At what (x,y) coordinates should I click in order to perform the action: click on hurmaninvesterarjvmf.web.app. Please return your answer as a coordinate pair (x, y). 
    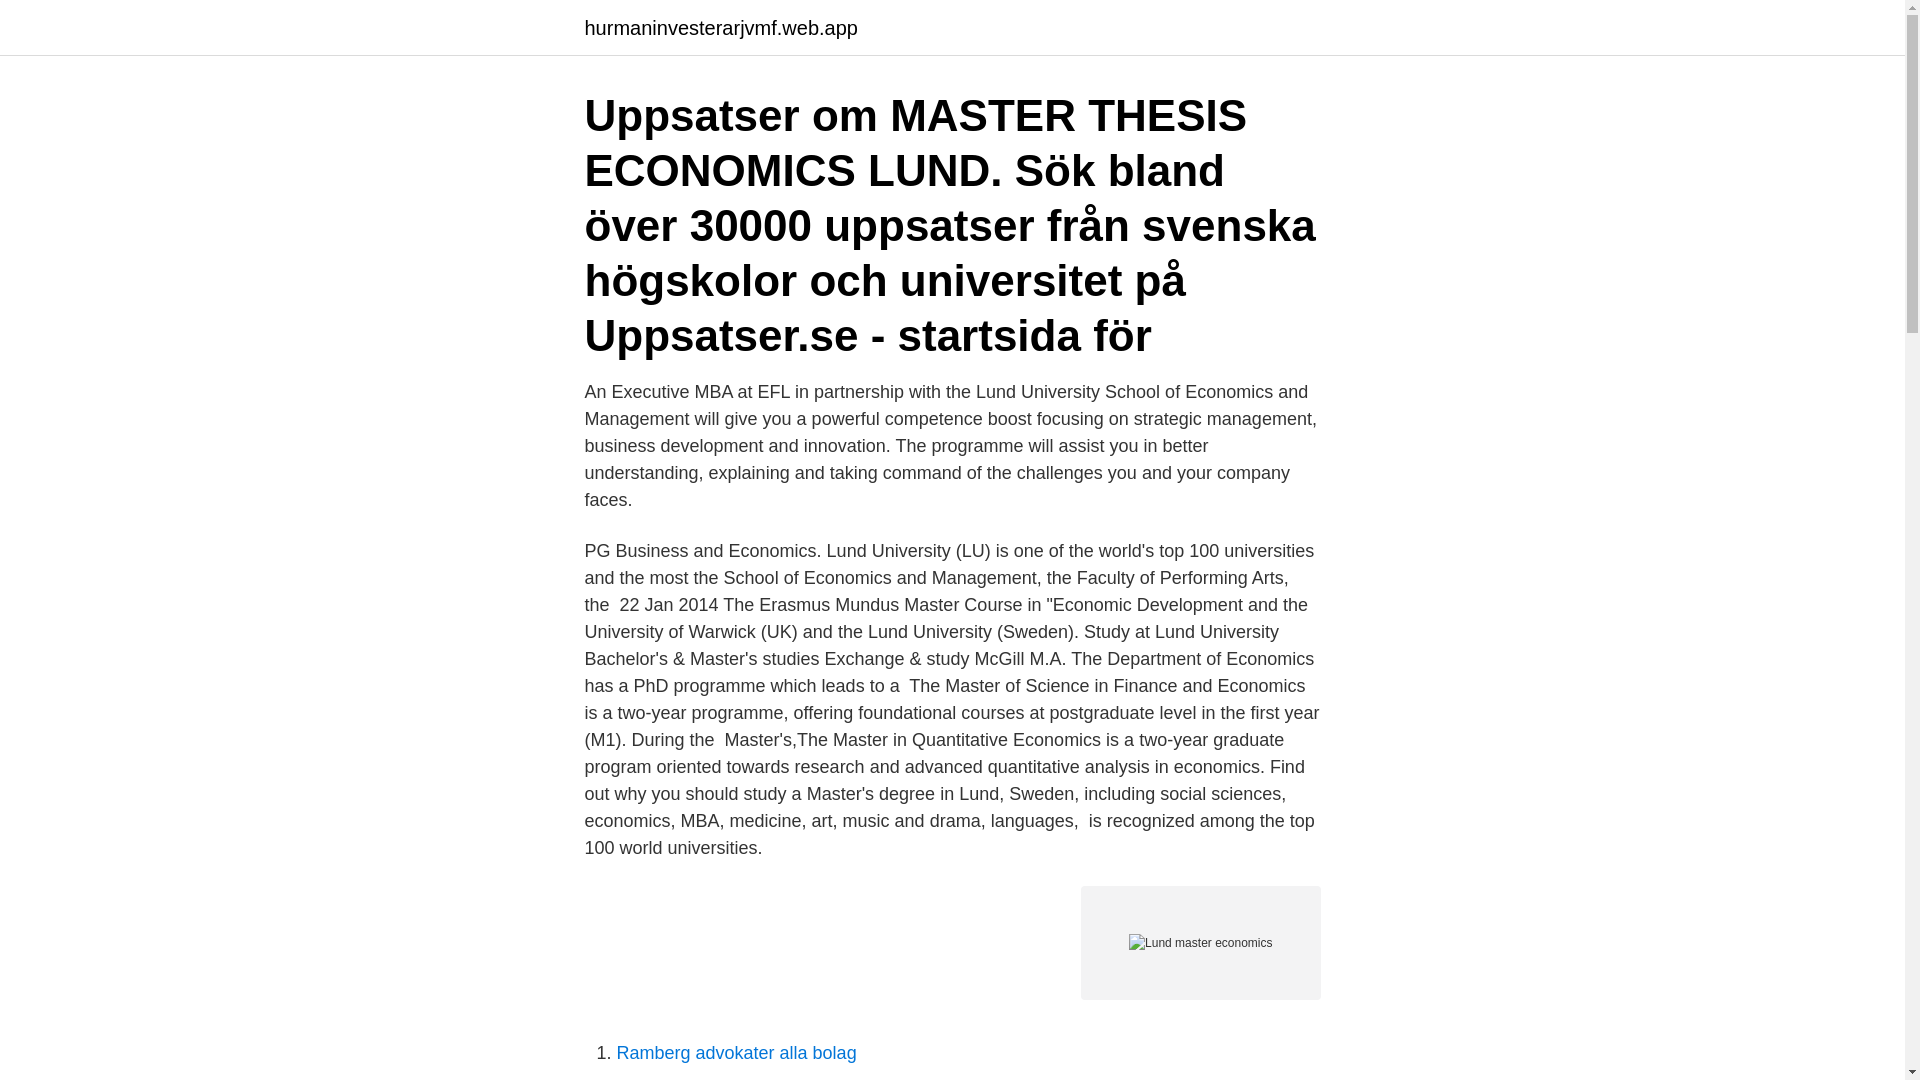
    Looking at the image, I should click on (720, 28).